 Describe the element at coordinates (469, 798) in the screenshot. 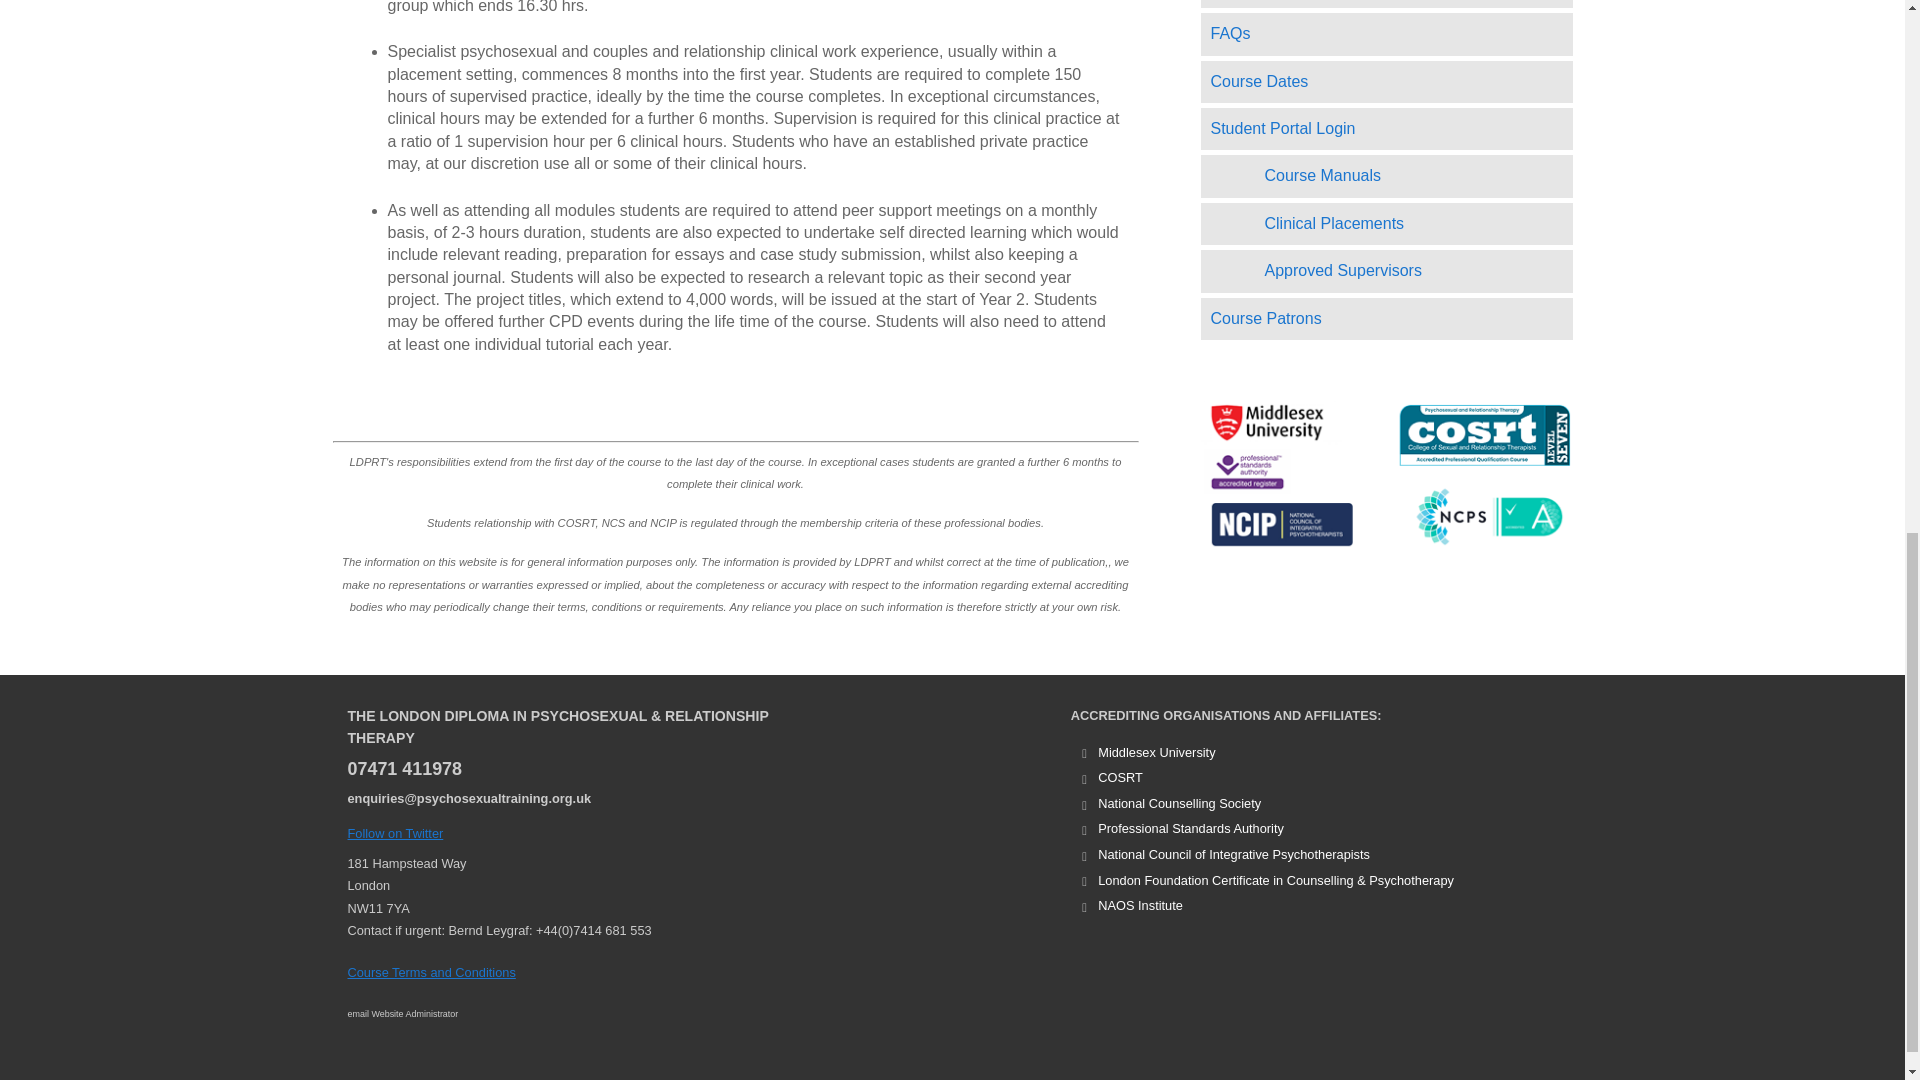

I see `Enquiries` at that location.